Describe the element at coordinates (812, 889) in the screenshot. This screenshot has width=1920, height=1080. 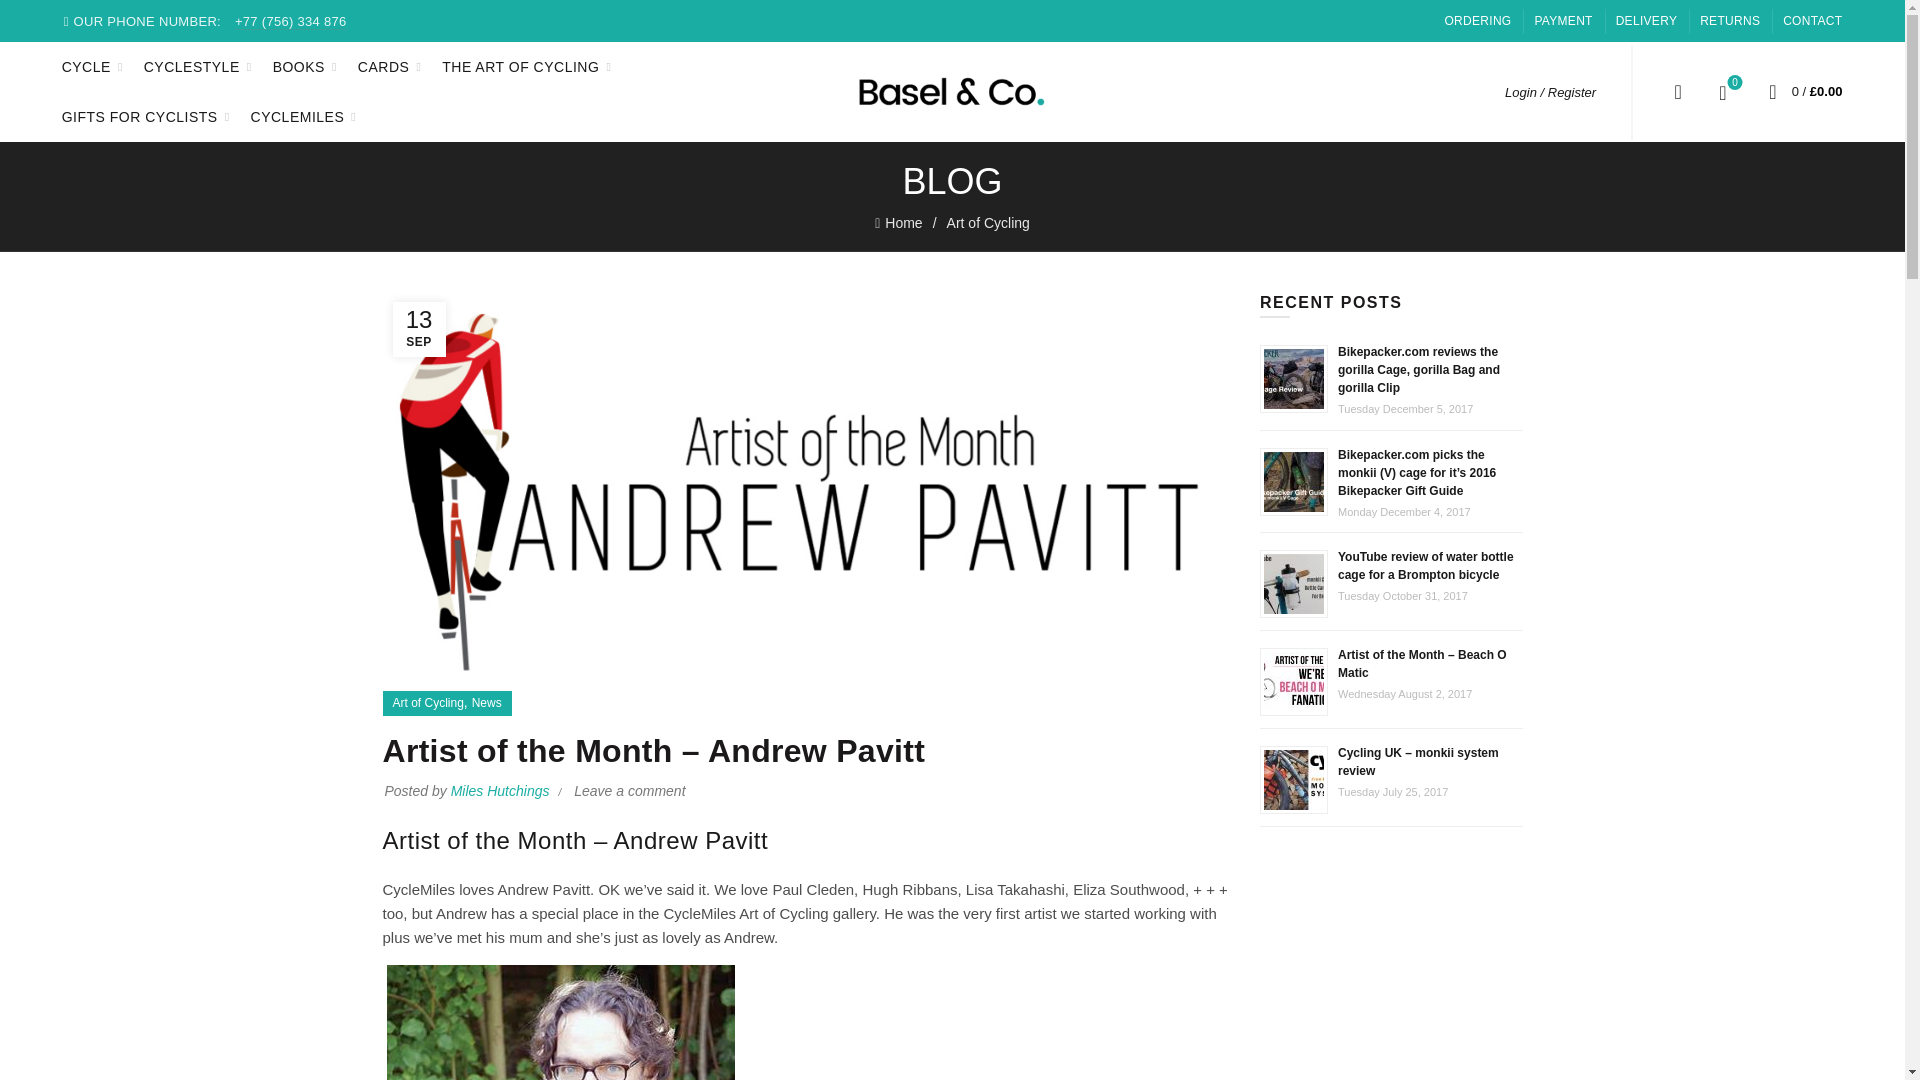
I see `Paul Cleden` at that location.